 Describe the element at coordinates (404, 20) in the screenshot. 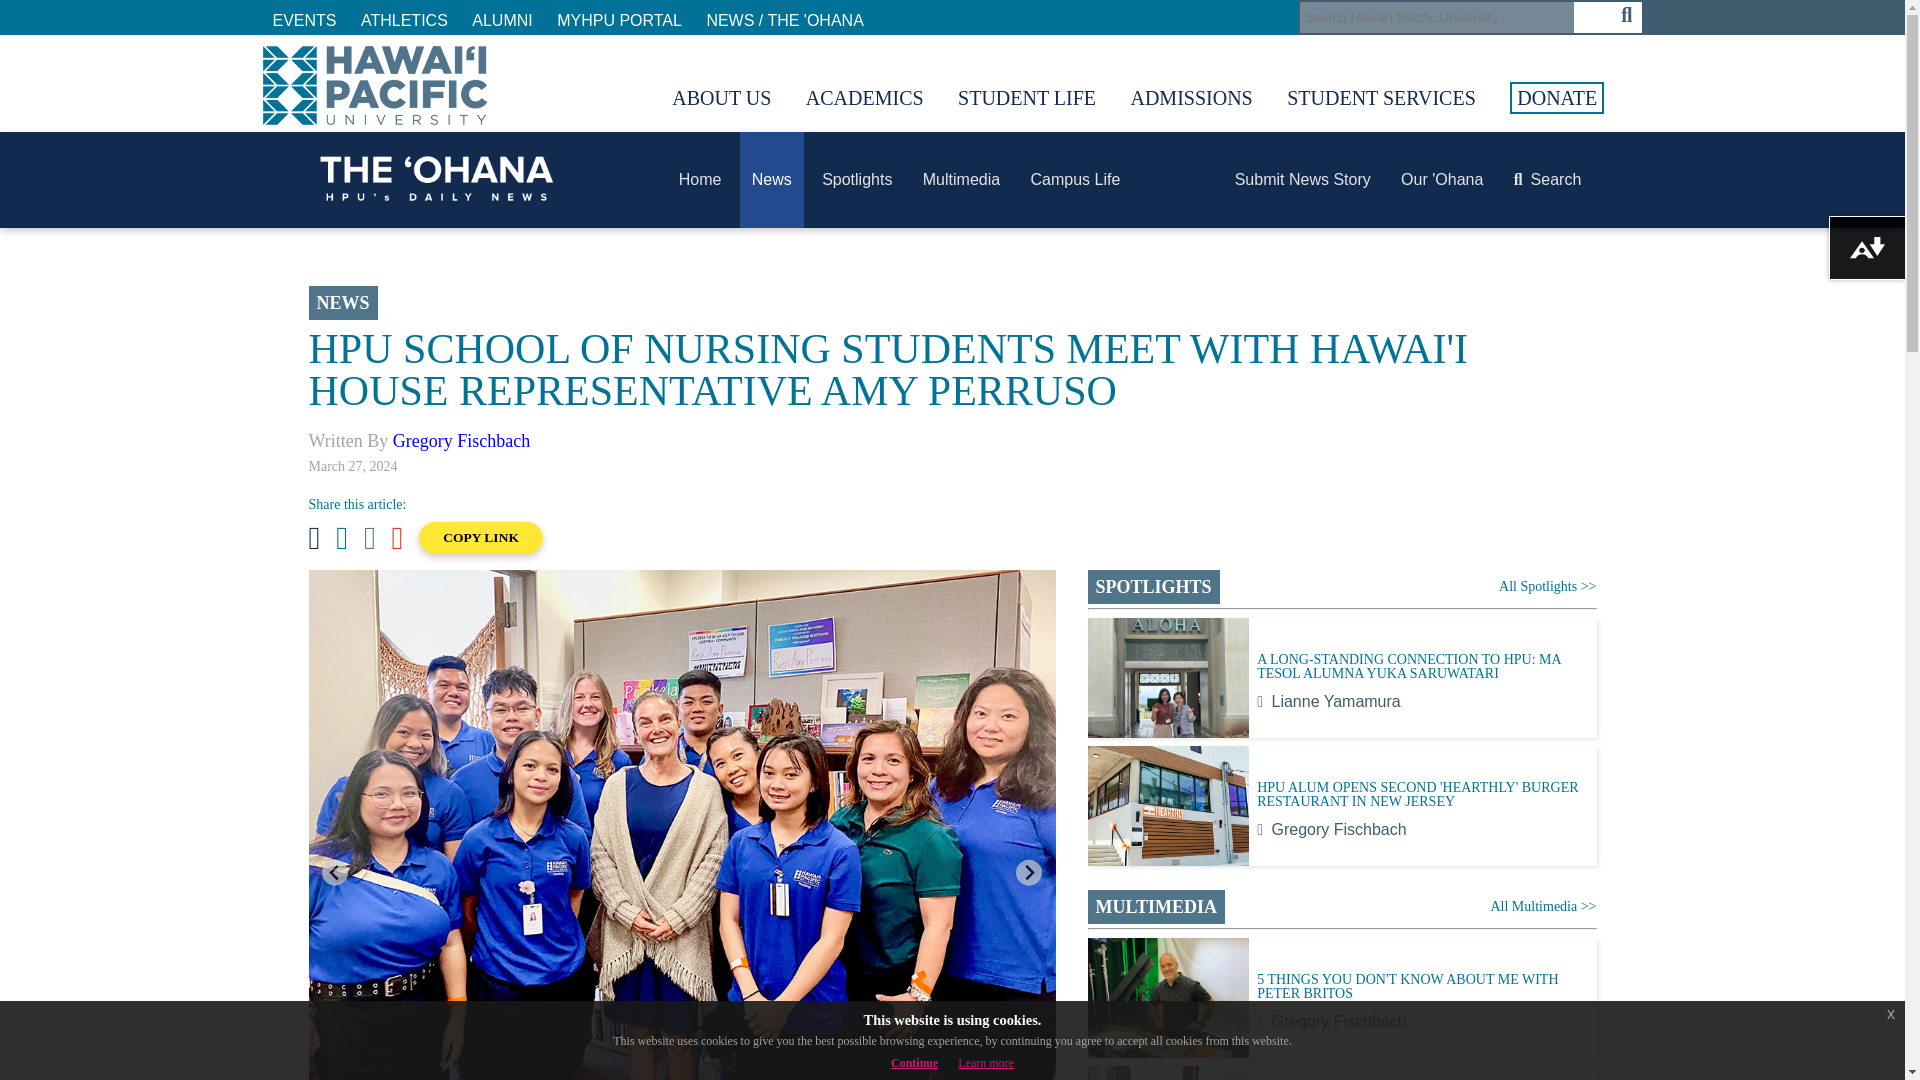

I see `ATHLETICS` at that location.